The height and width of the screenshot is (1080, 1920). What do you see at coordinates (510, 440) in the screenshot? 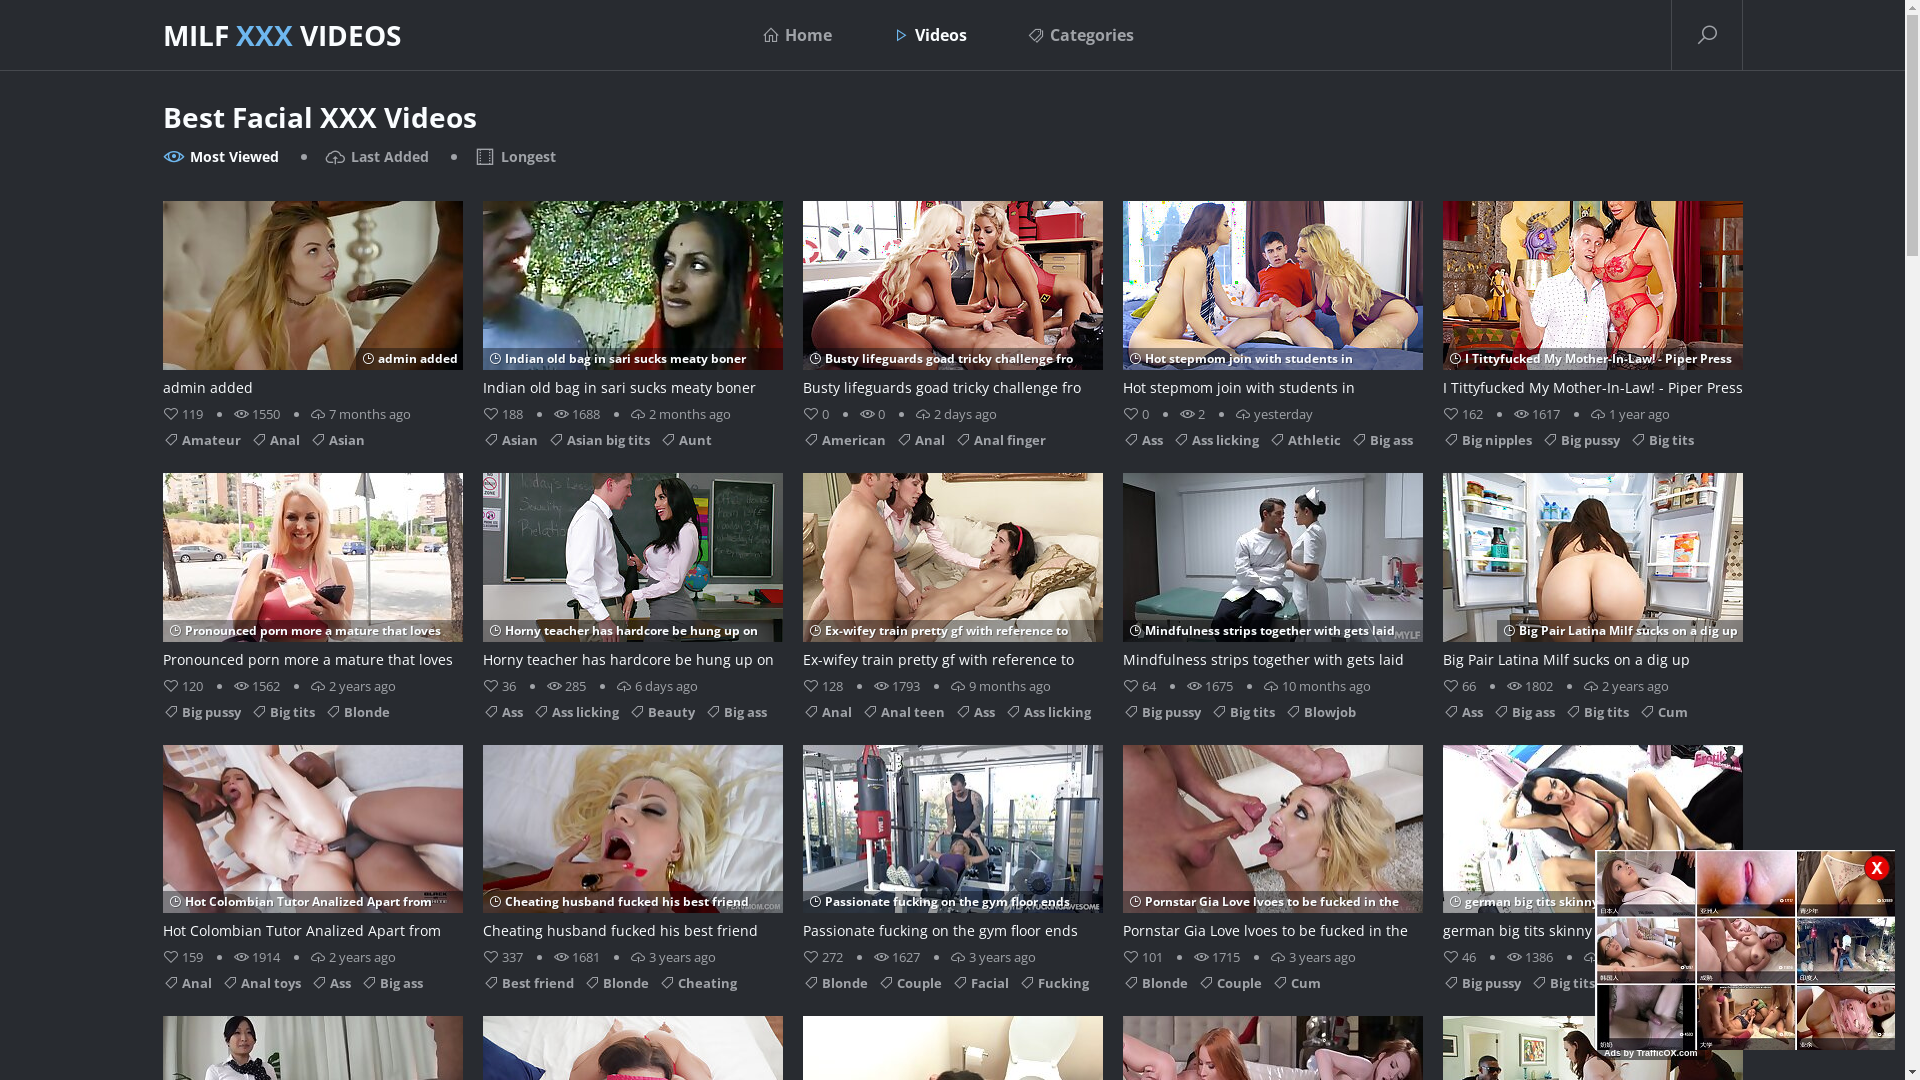
I see `Asian` at bounding box center [510, 440].